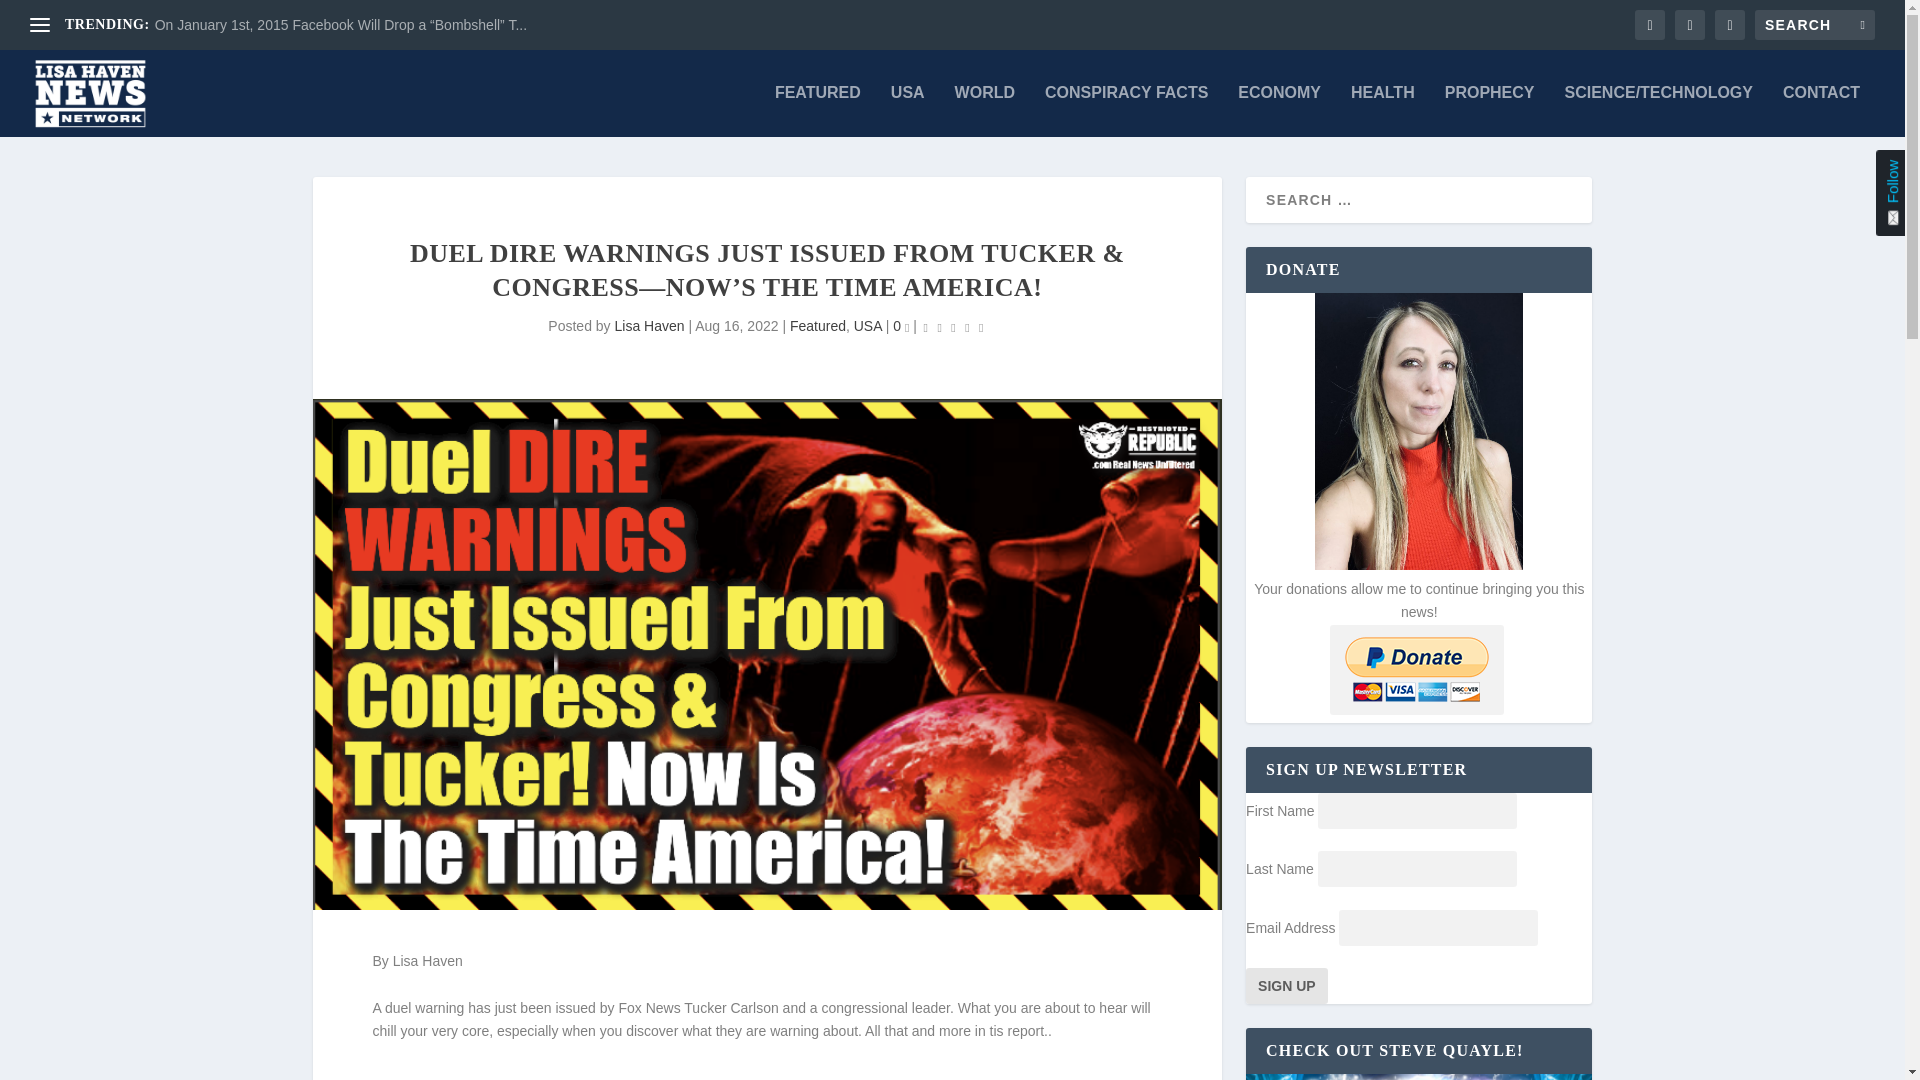  Describe the element at coordinates (818, 111) in the screenshot. I see `FEATURED` at that location.